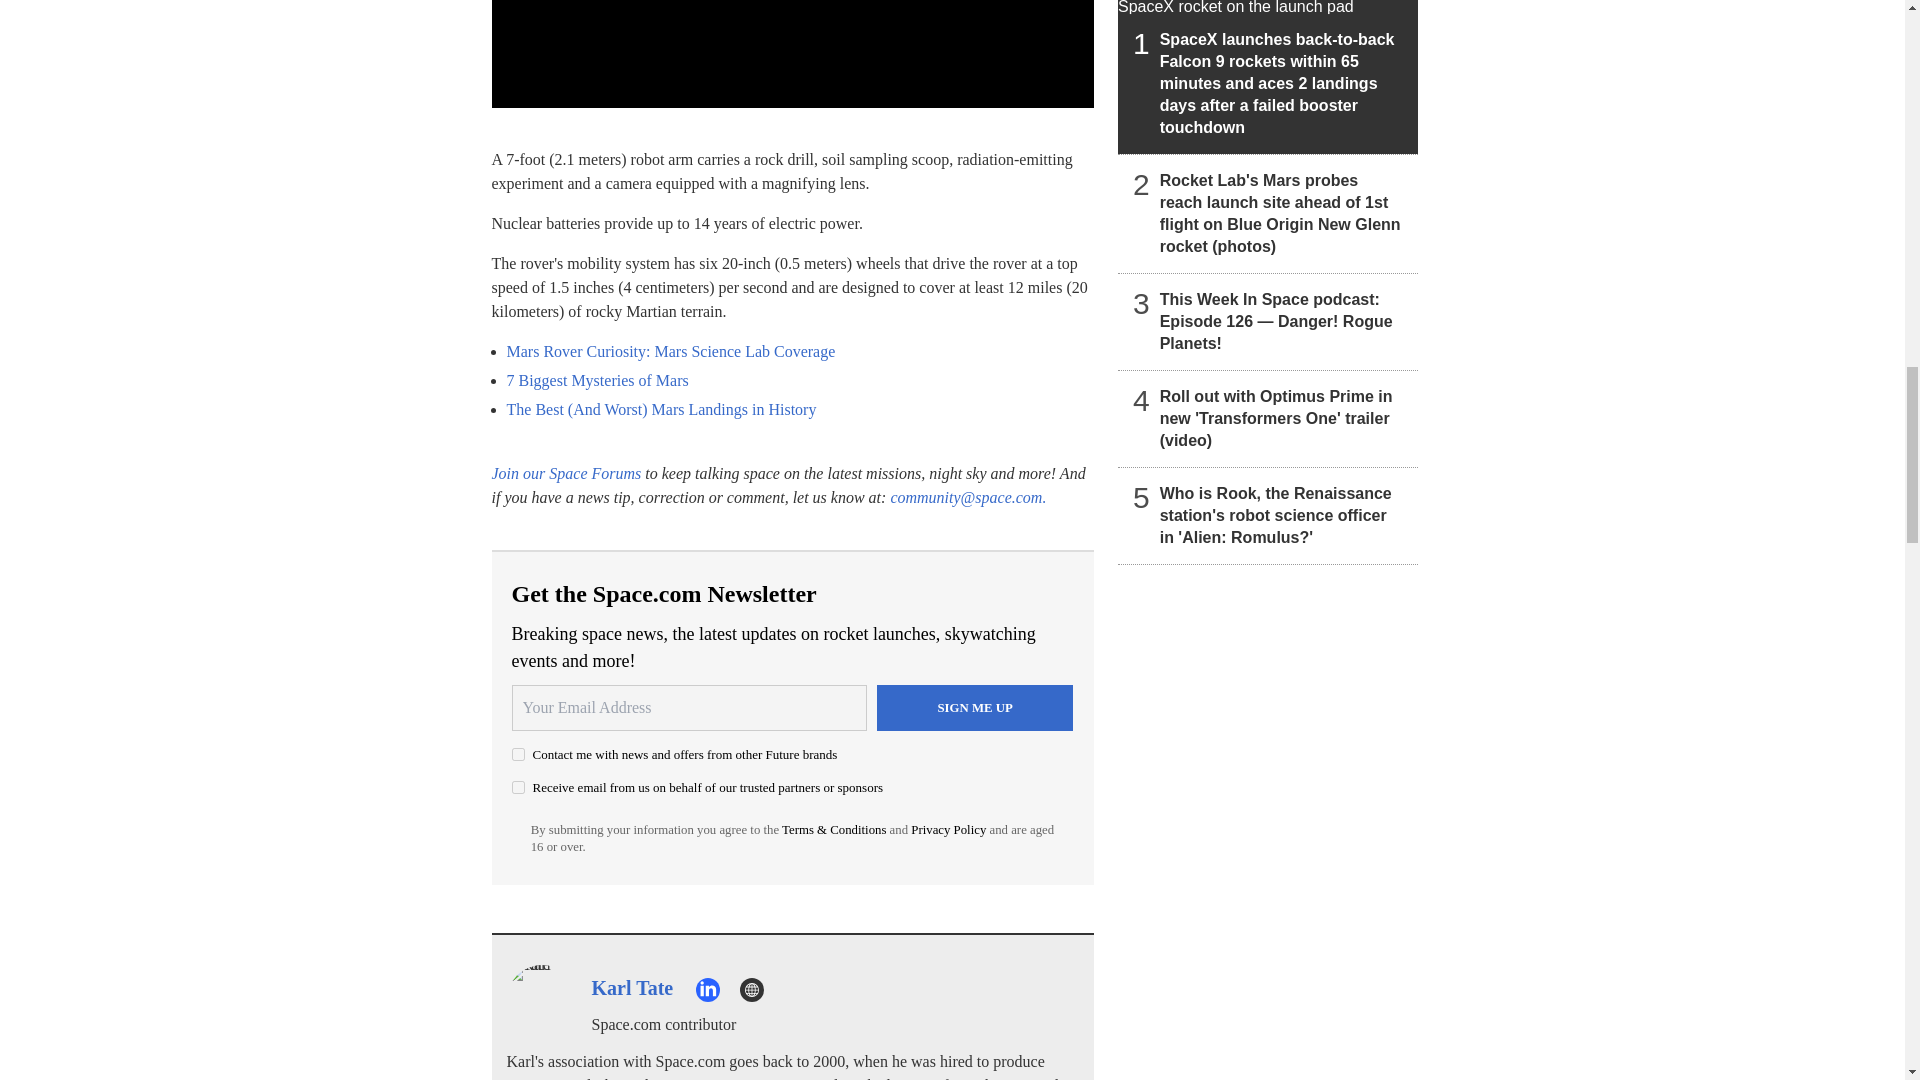 The image size is (1920, 1080). What do you see at coordinates (975, 708) in the screenshot?
I see `Sign me up` at bounding box center [975, 708].